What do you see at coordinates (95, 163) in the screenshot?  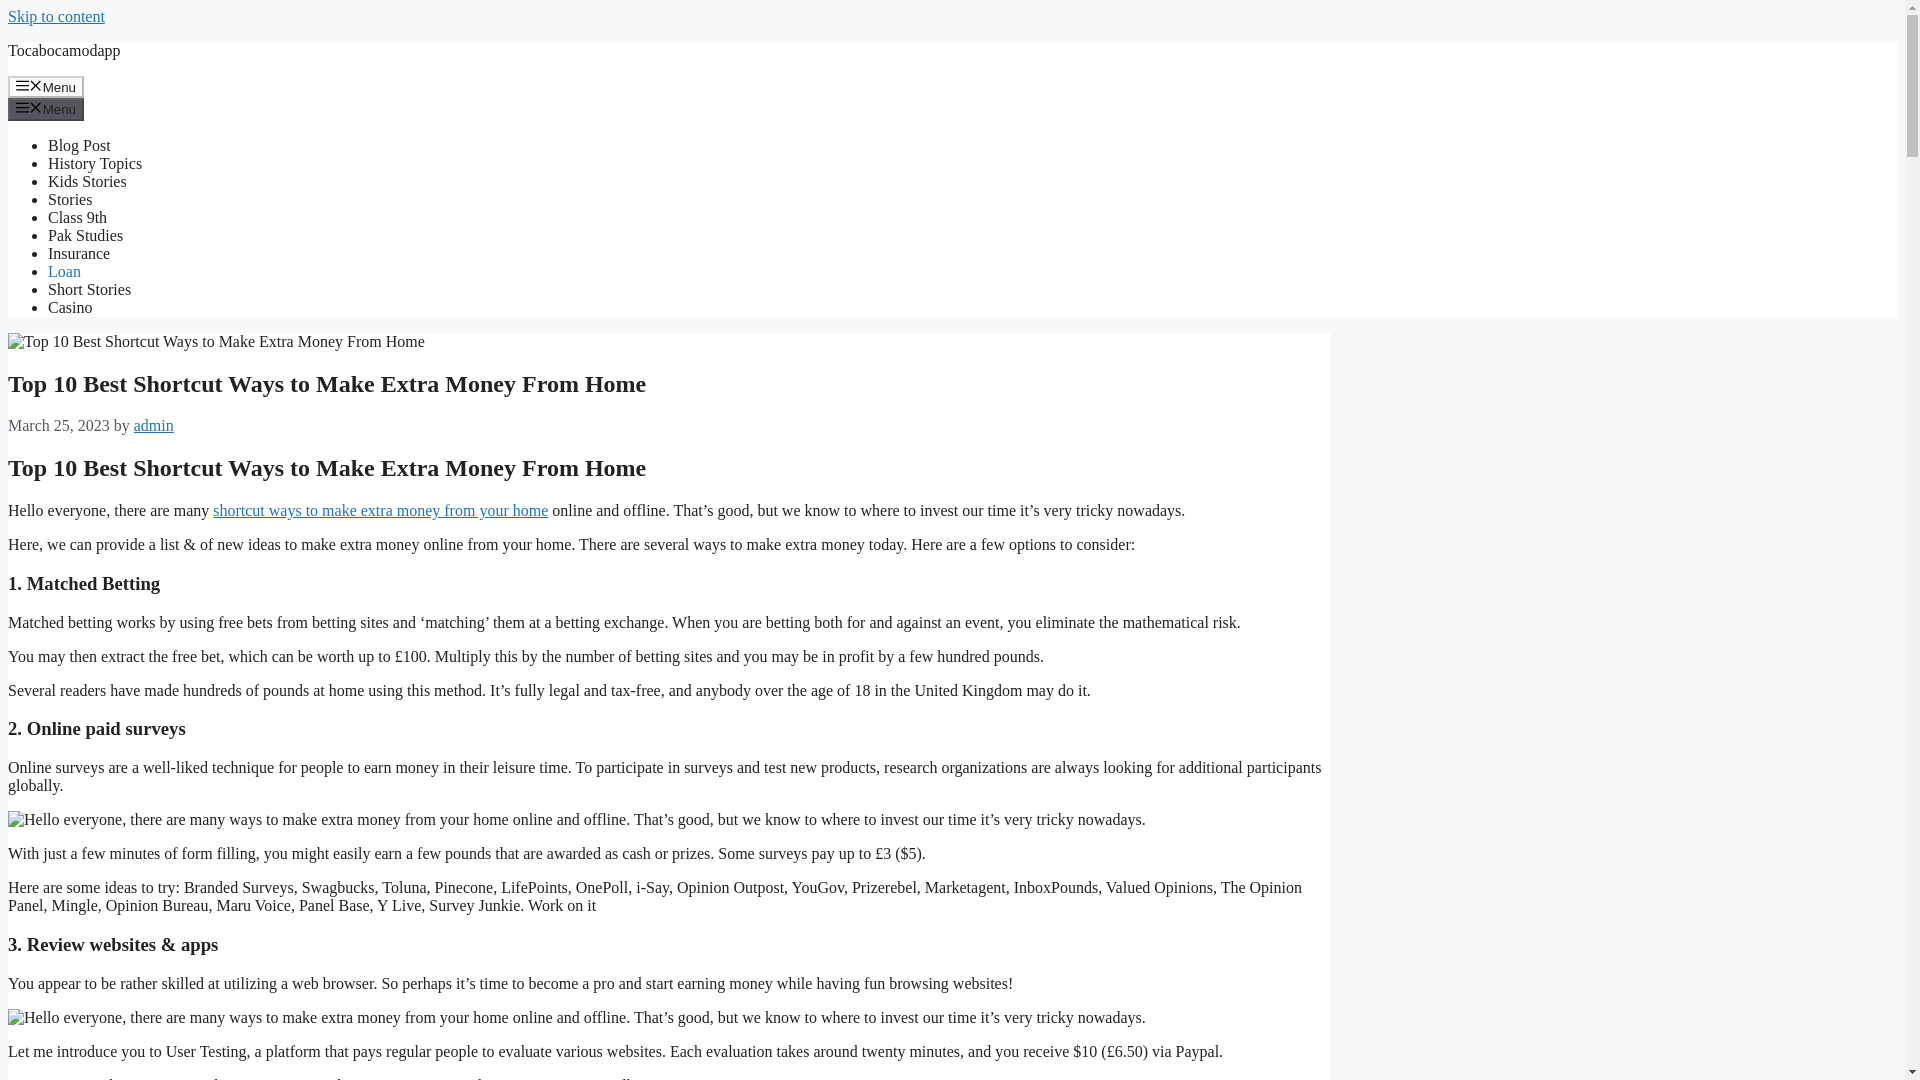 I see `History Topics` at bounding box center [95, 163].